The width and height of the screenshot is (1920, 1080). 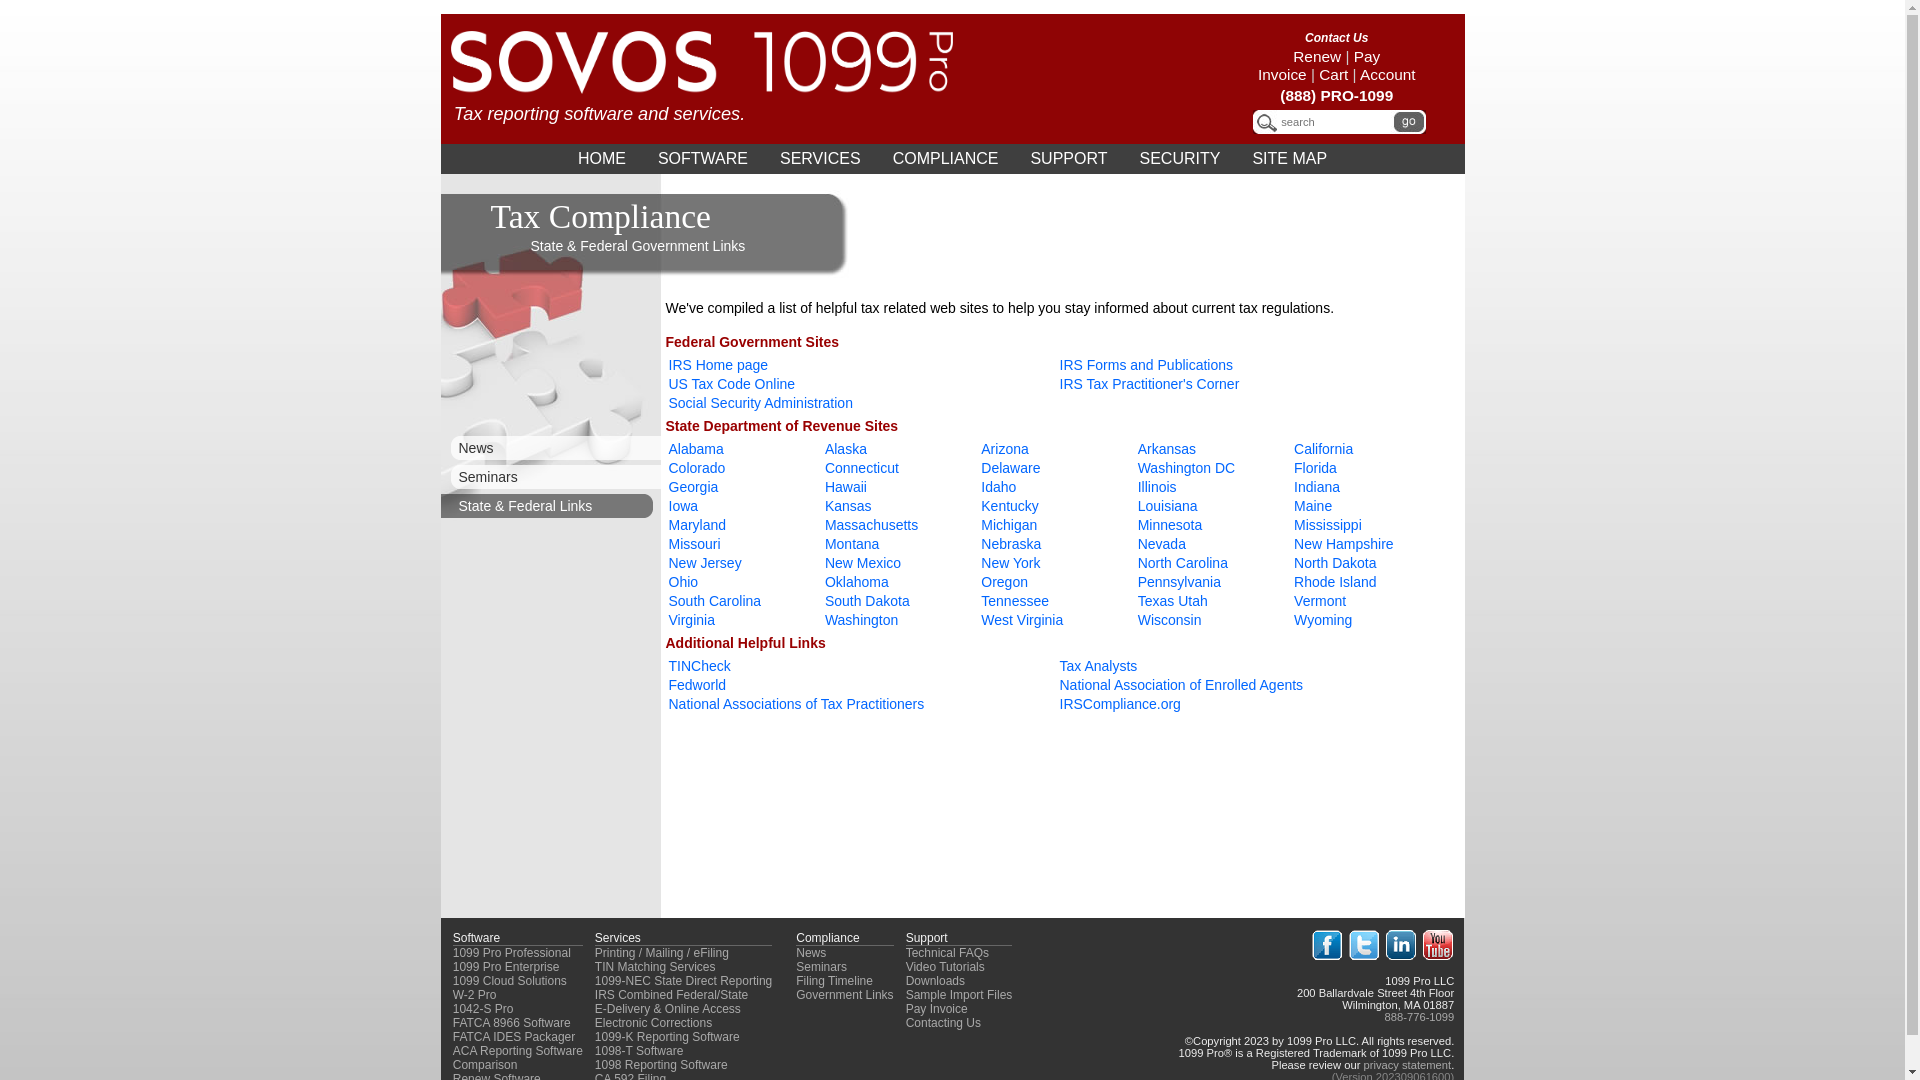 I want to click on 888-776-1099, so click(x=1420, y=1017).